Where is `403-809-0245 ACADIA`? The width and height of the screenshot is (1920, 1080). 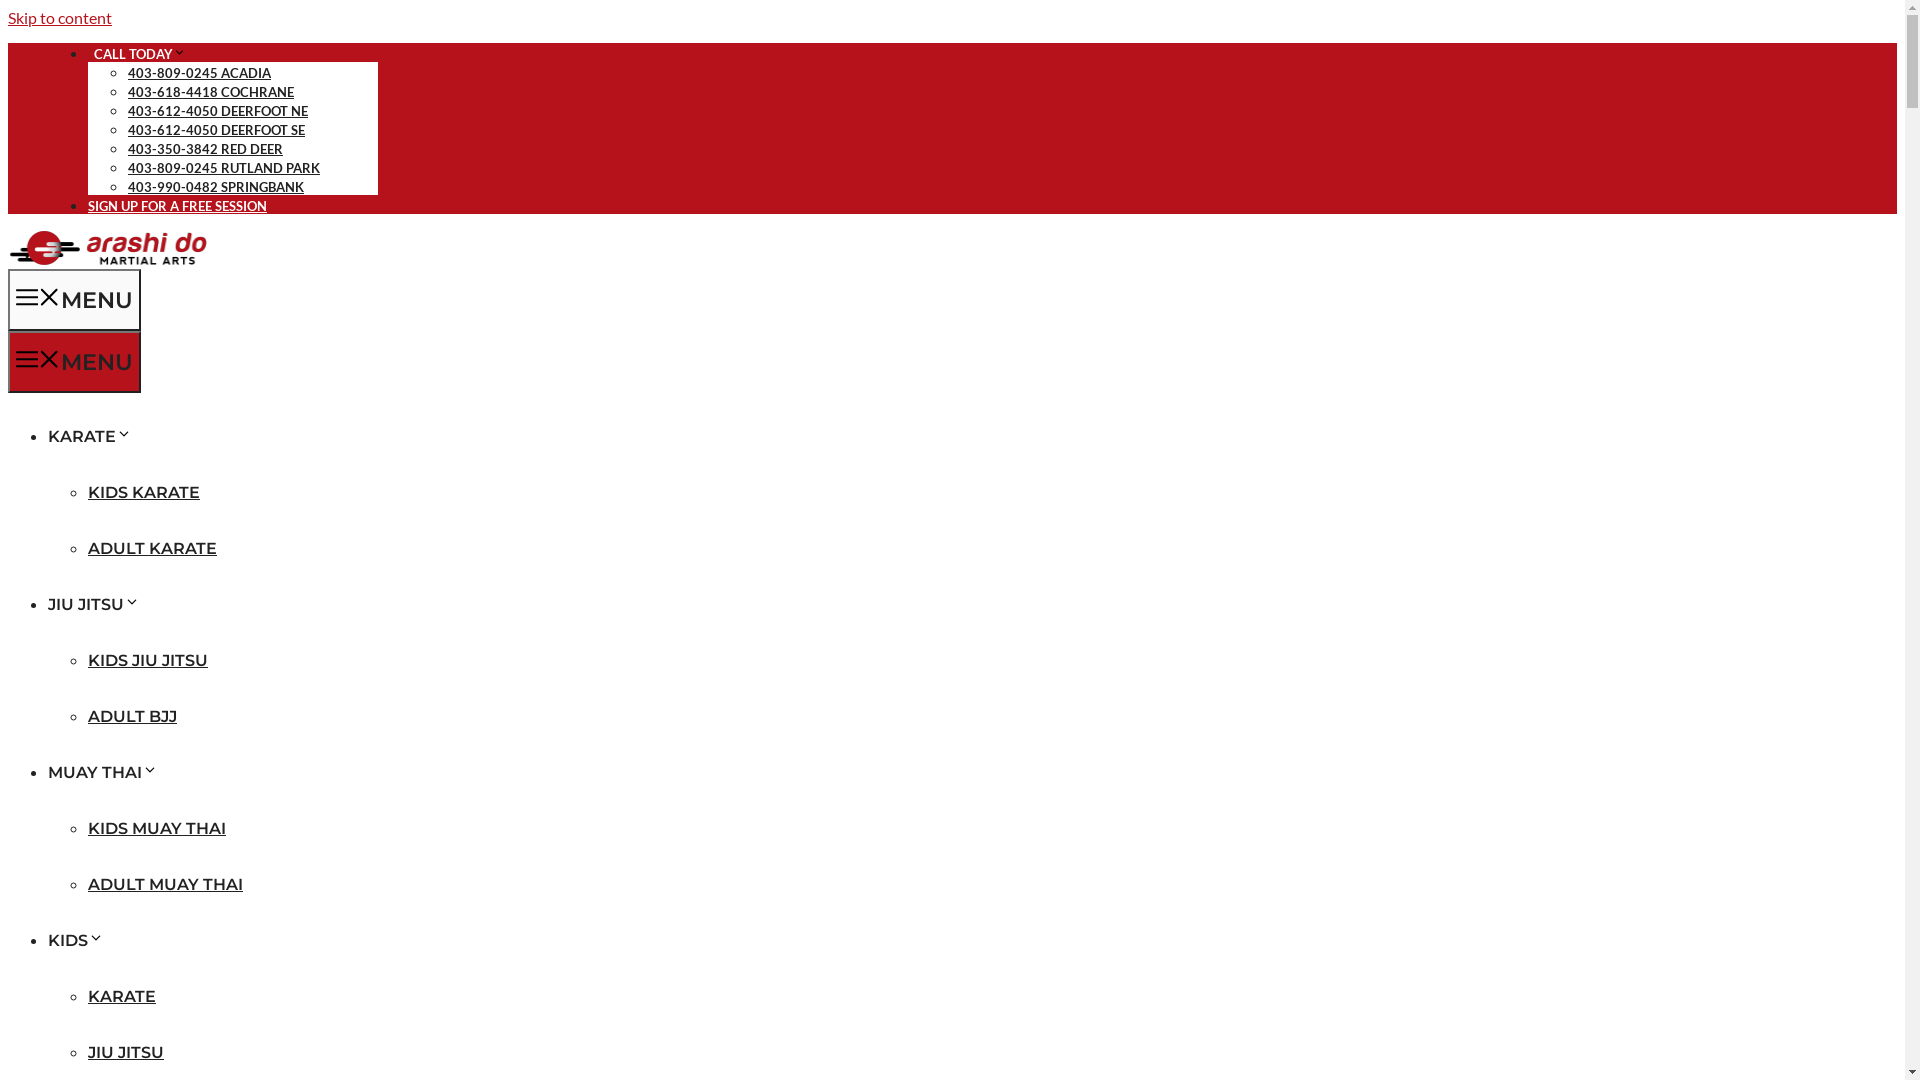 403-809-0245 ACADIA is located at coordinates (200, 73).